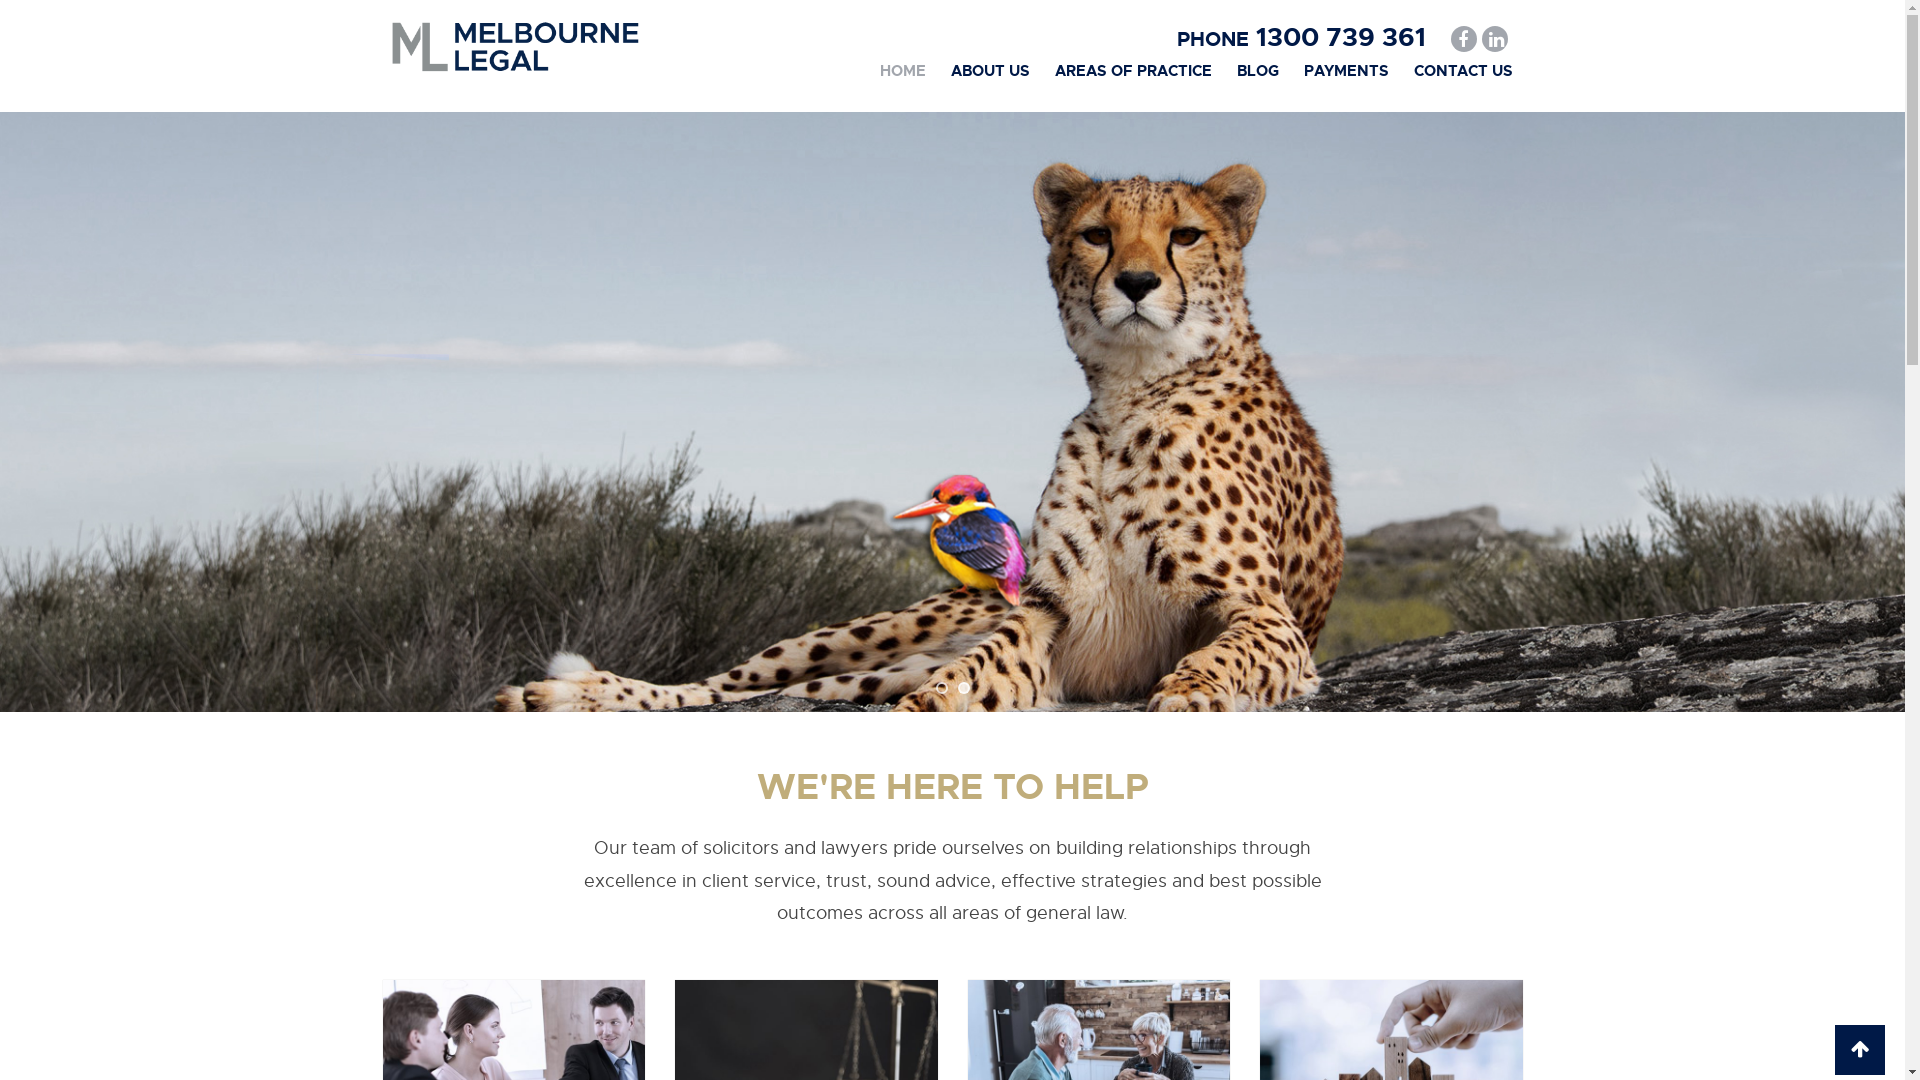 The width and height of the screenshot is (1920, 1080). I want to click on PAYMENTS, so click(1346, 71).